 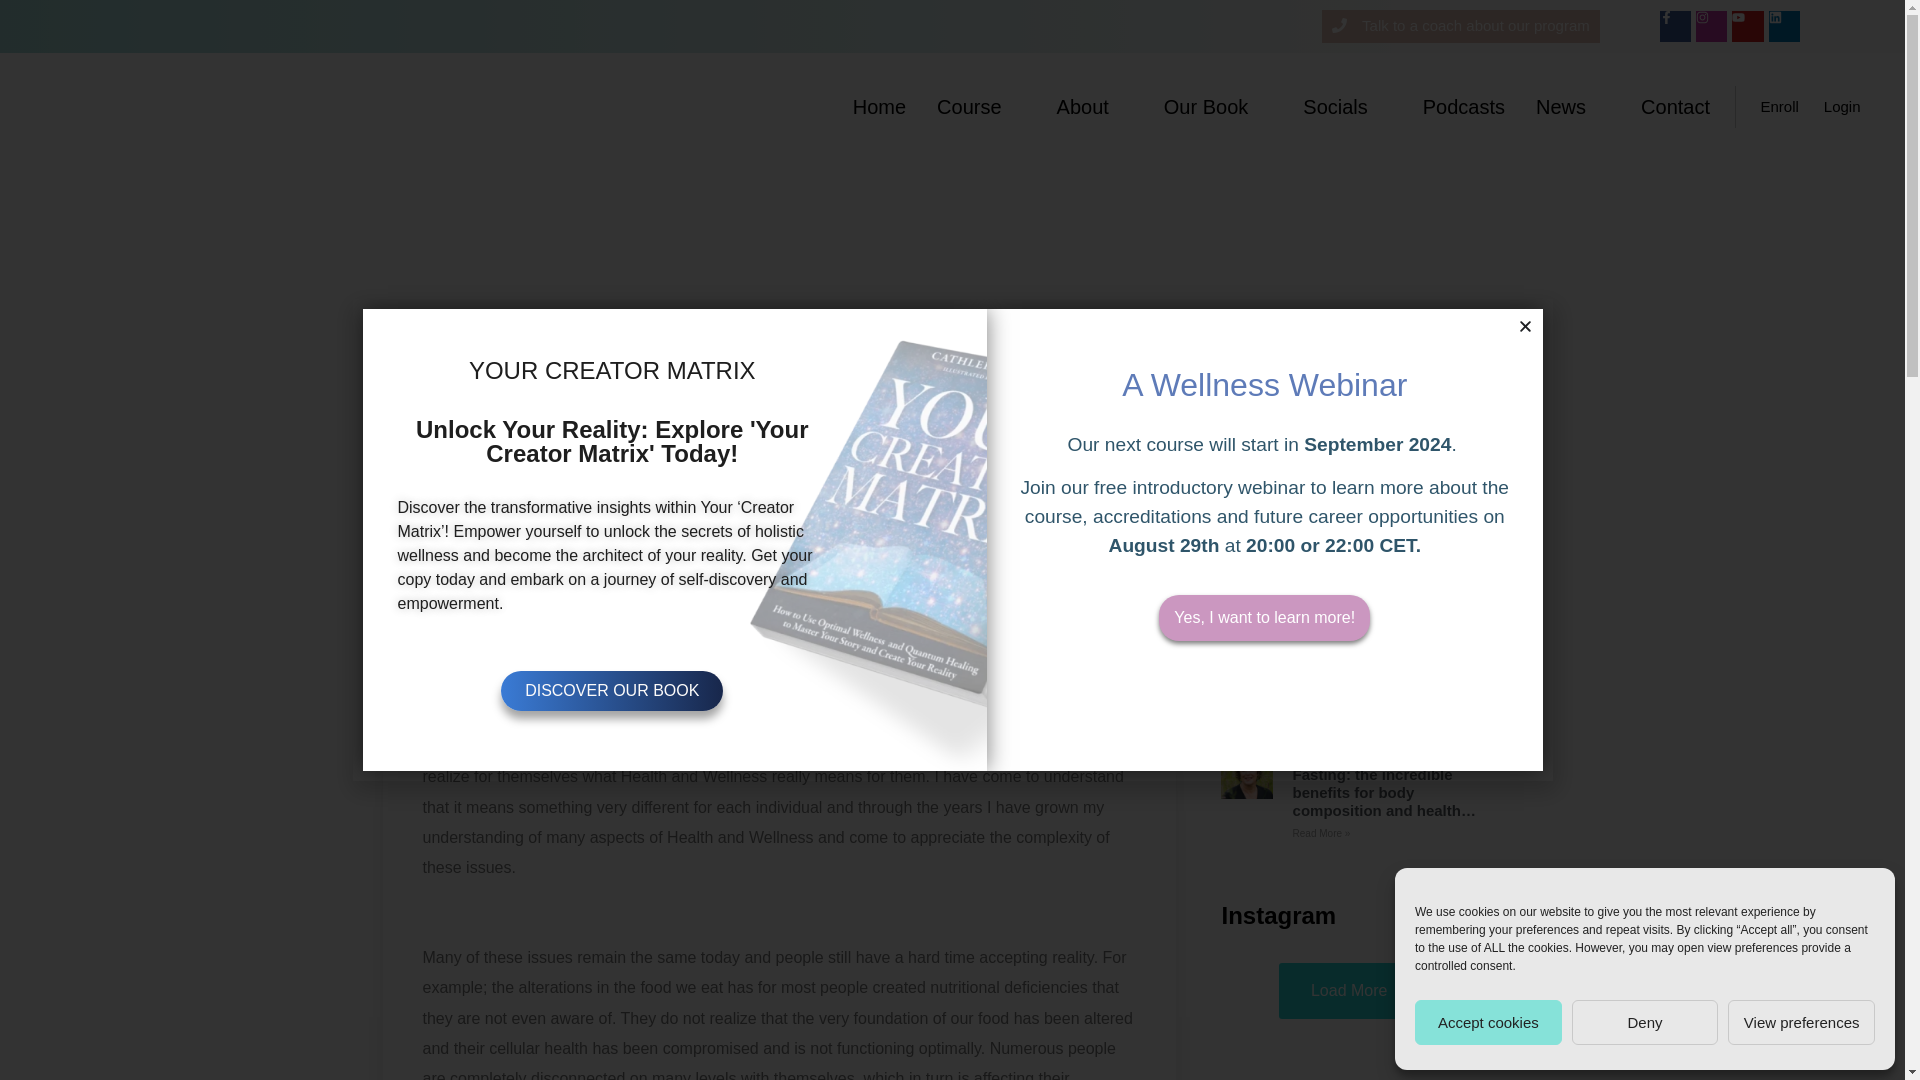 What do you see at coordinates (1095, 106) in the screenshot?
I see `About` at bounding box center [1095, 106].